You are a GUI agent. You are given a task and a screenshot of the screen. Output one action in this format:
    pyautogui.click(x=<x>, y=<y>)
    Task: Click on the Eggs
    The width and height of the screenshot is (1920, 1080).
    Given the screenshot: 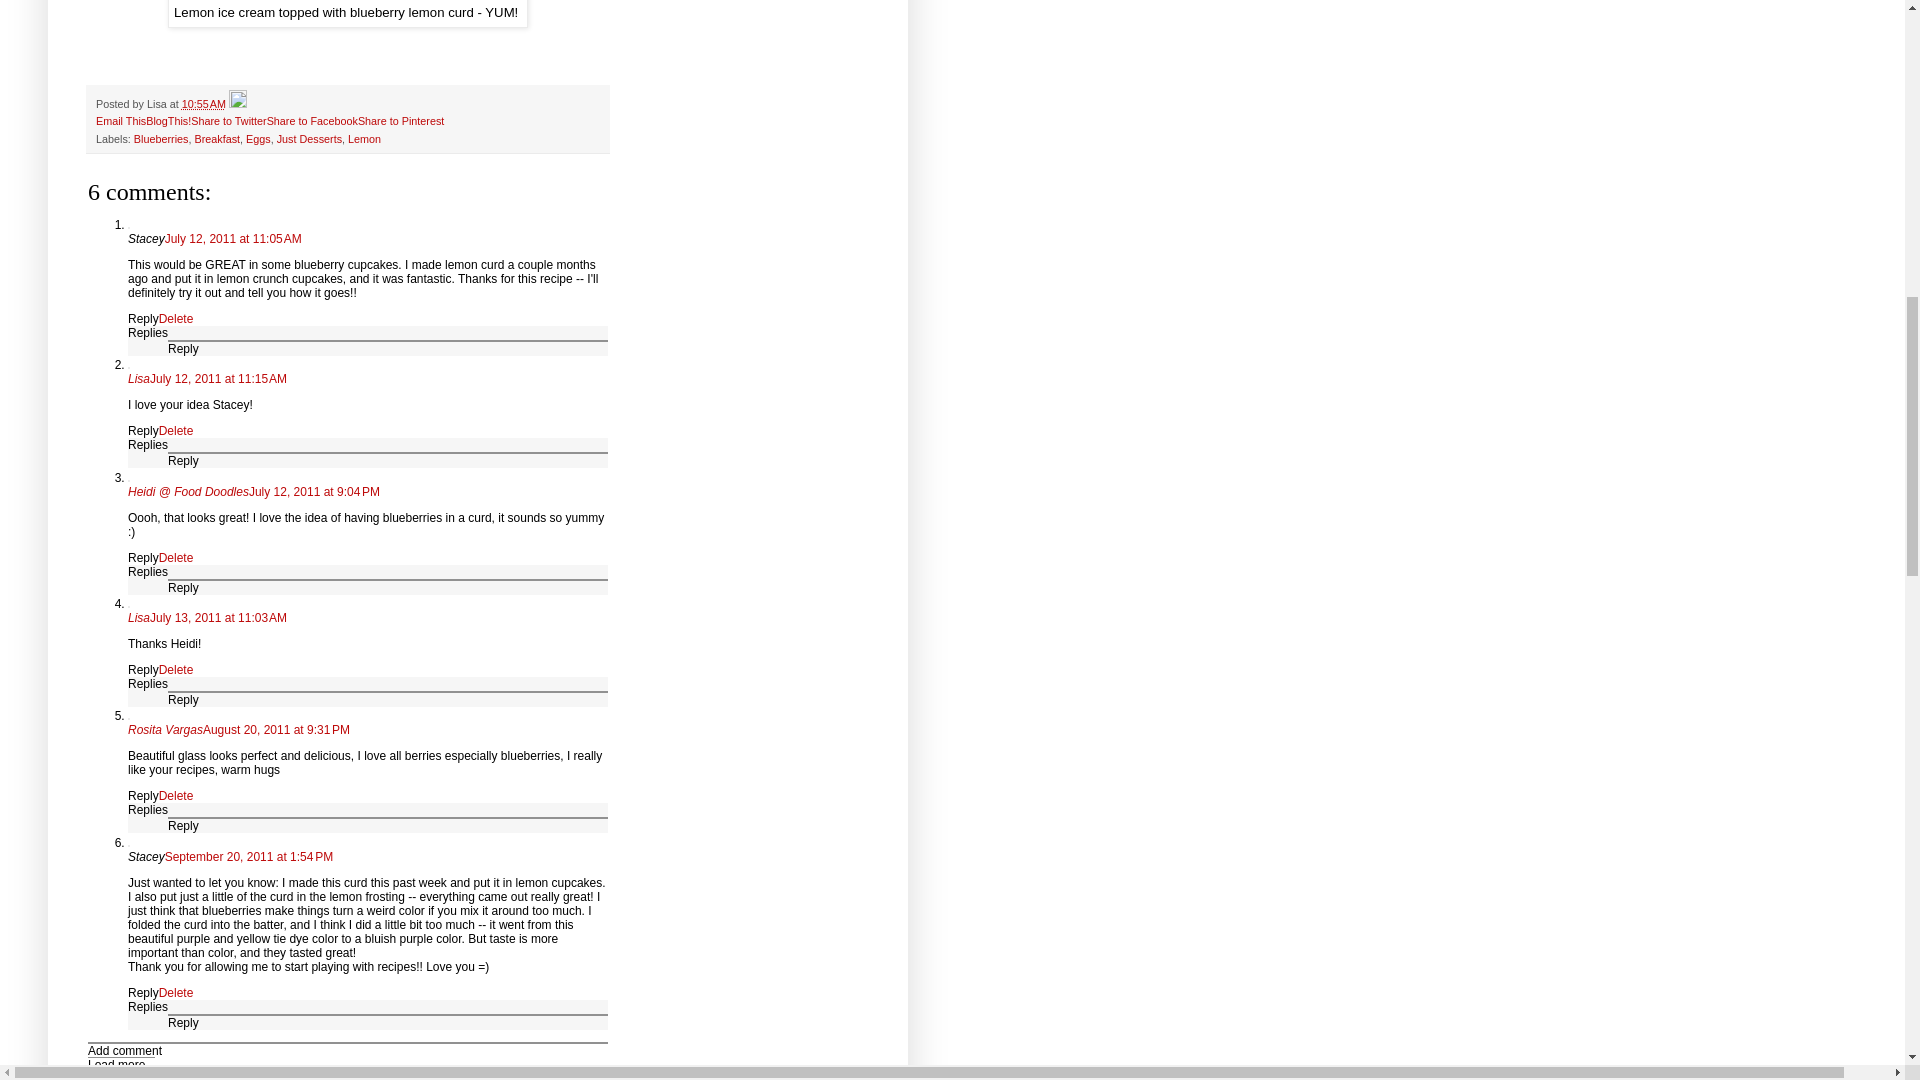 What is the action you would take?
    pyautogui.click(x=258, y=137)
    